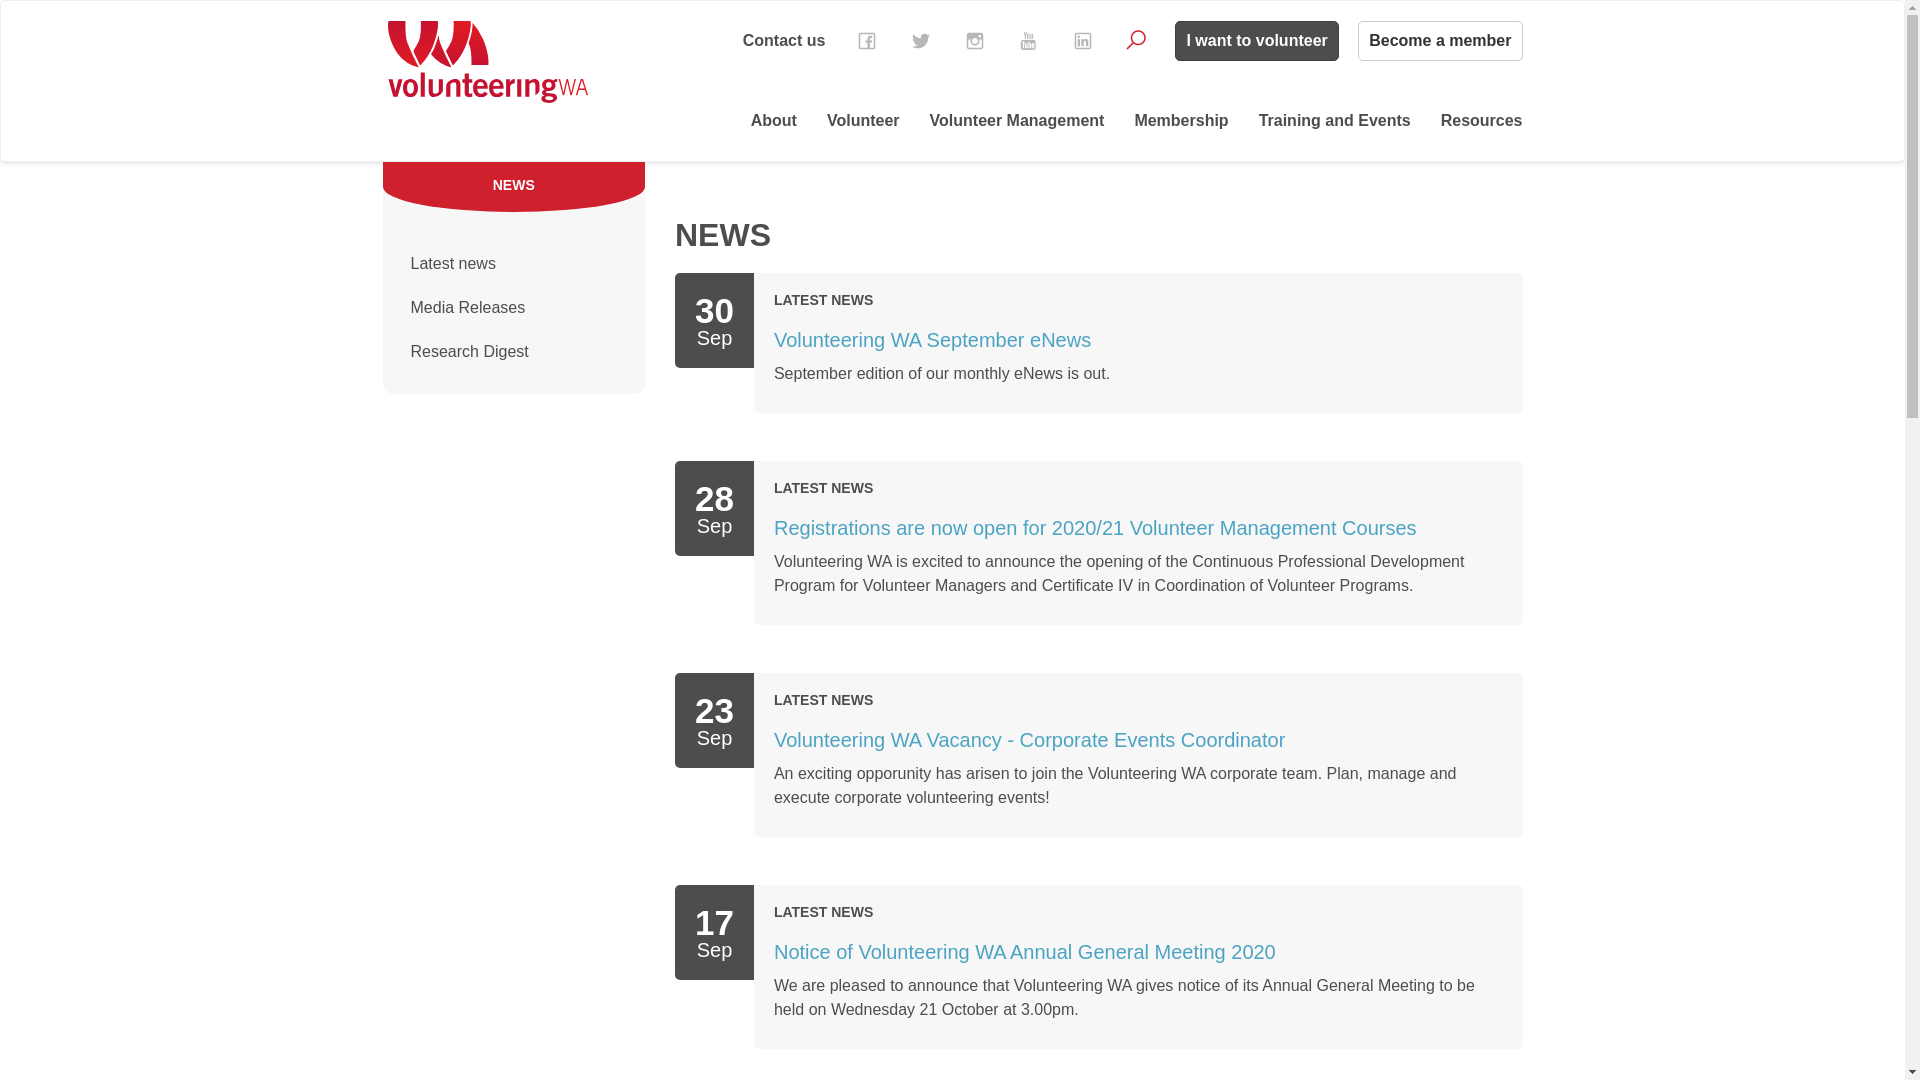 This screenshot has width=1920, height=1080. I want to click on Volunteering WA September eNews, so click(932, 340).